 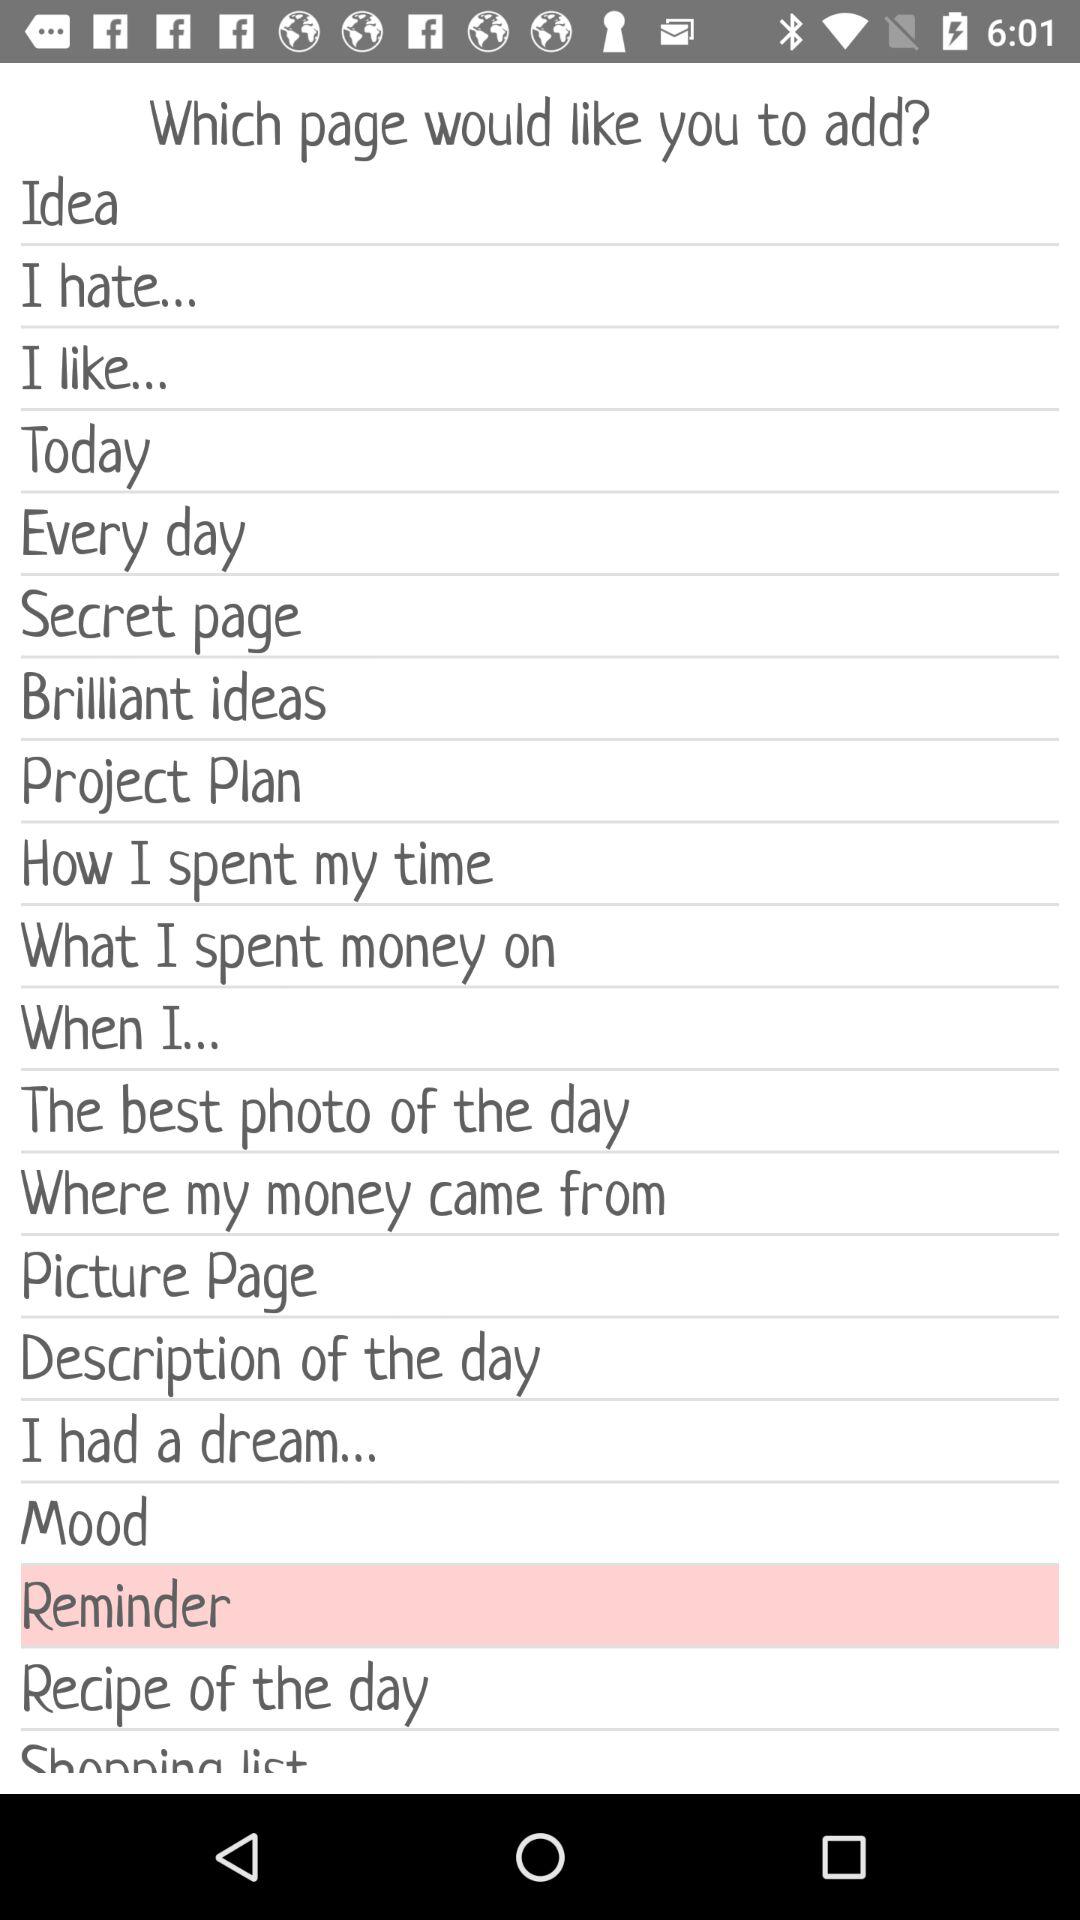 I want to click on scroll until the today, so click(x=540, y=450).